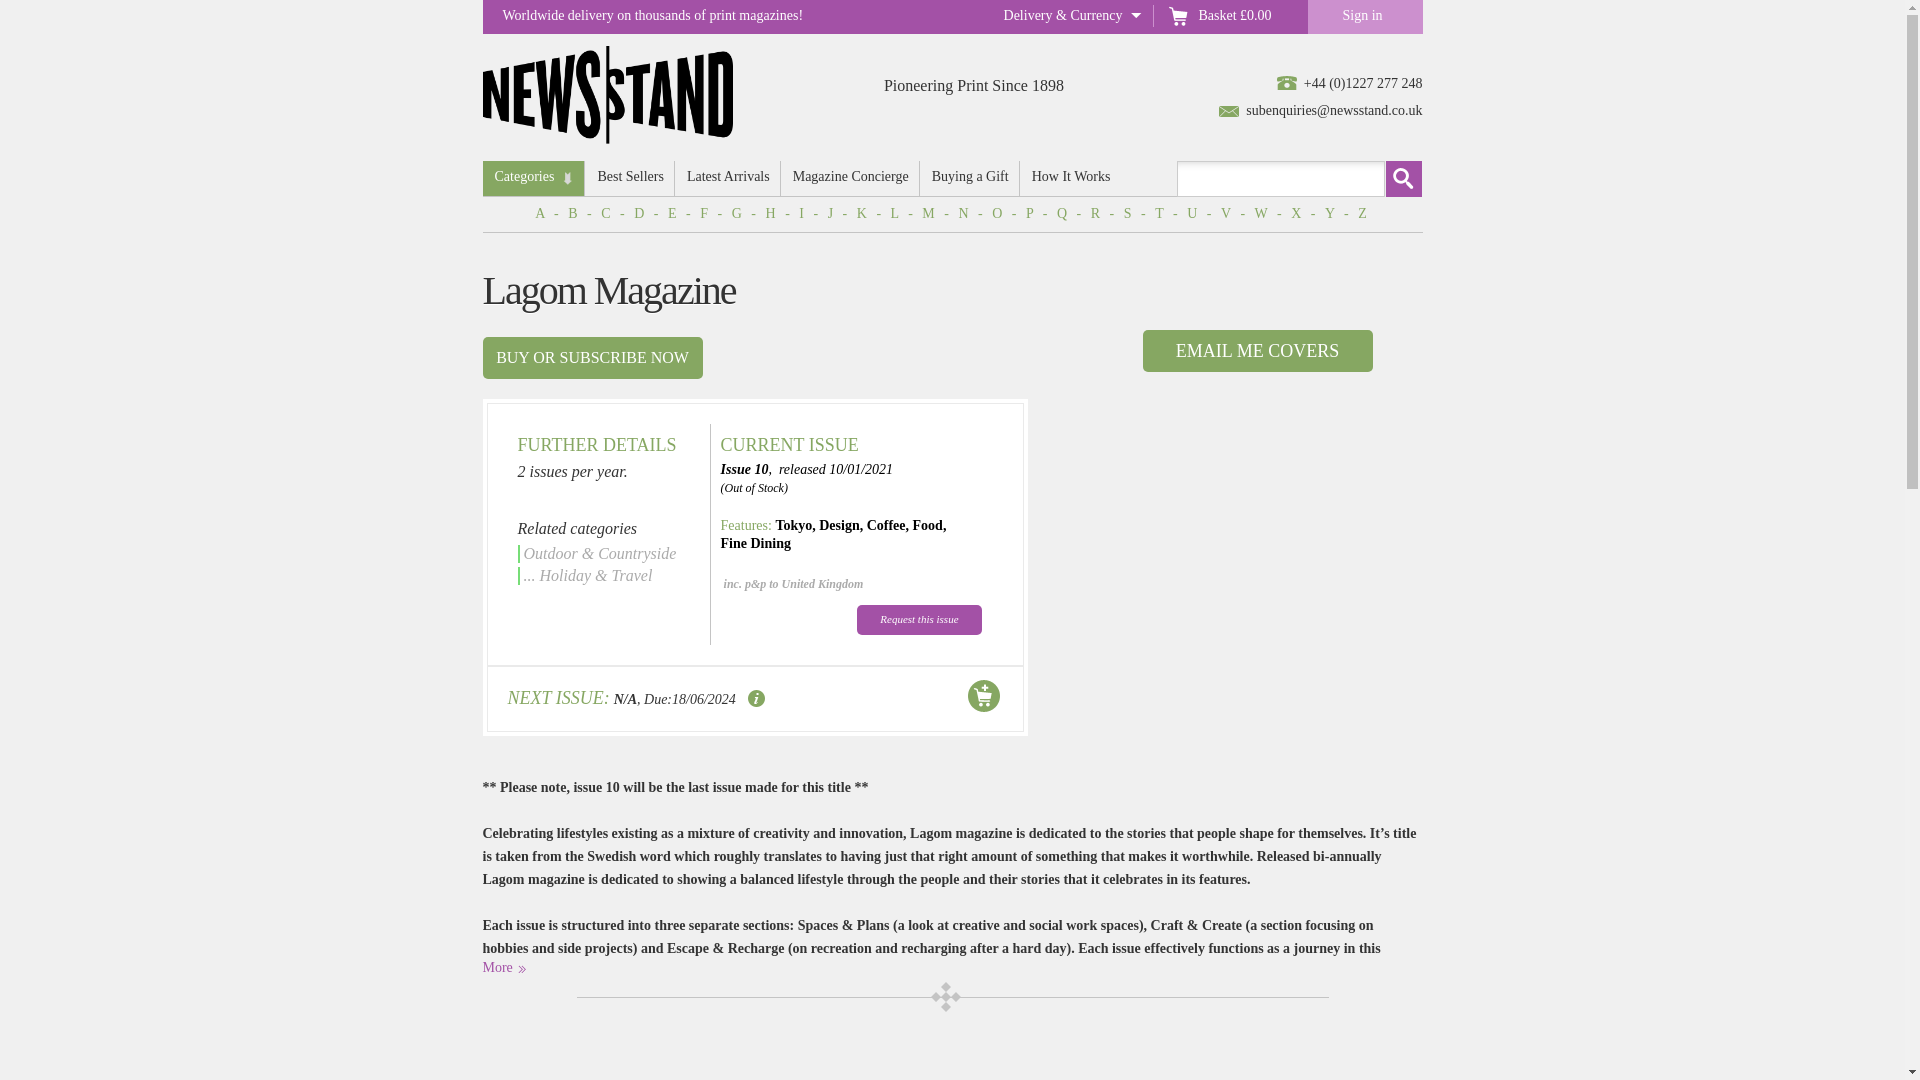 This screenshot has width=1920, height=1080. Describe the element at coordinates (886, 526) in the screenshot. I see `Click here to show other magazines featuring Coffee` at that location.